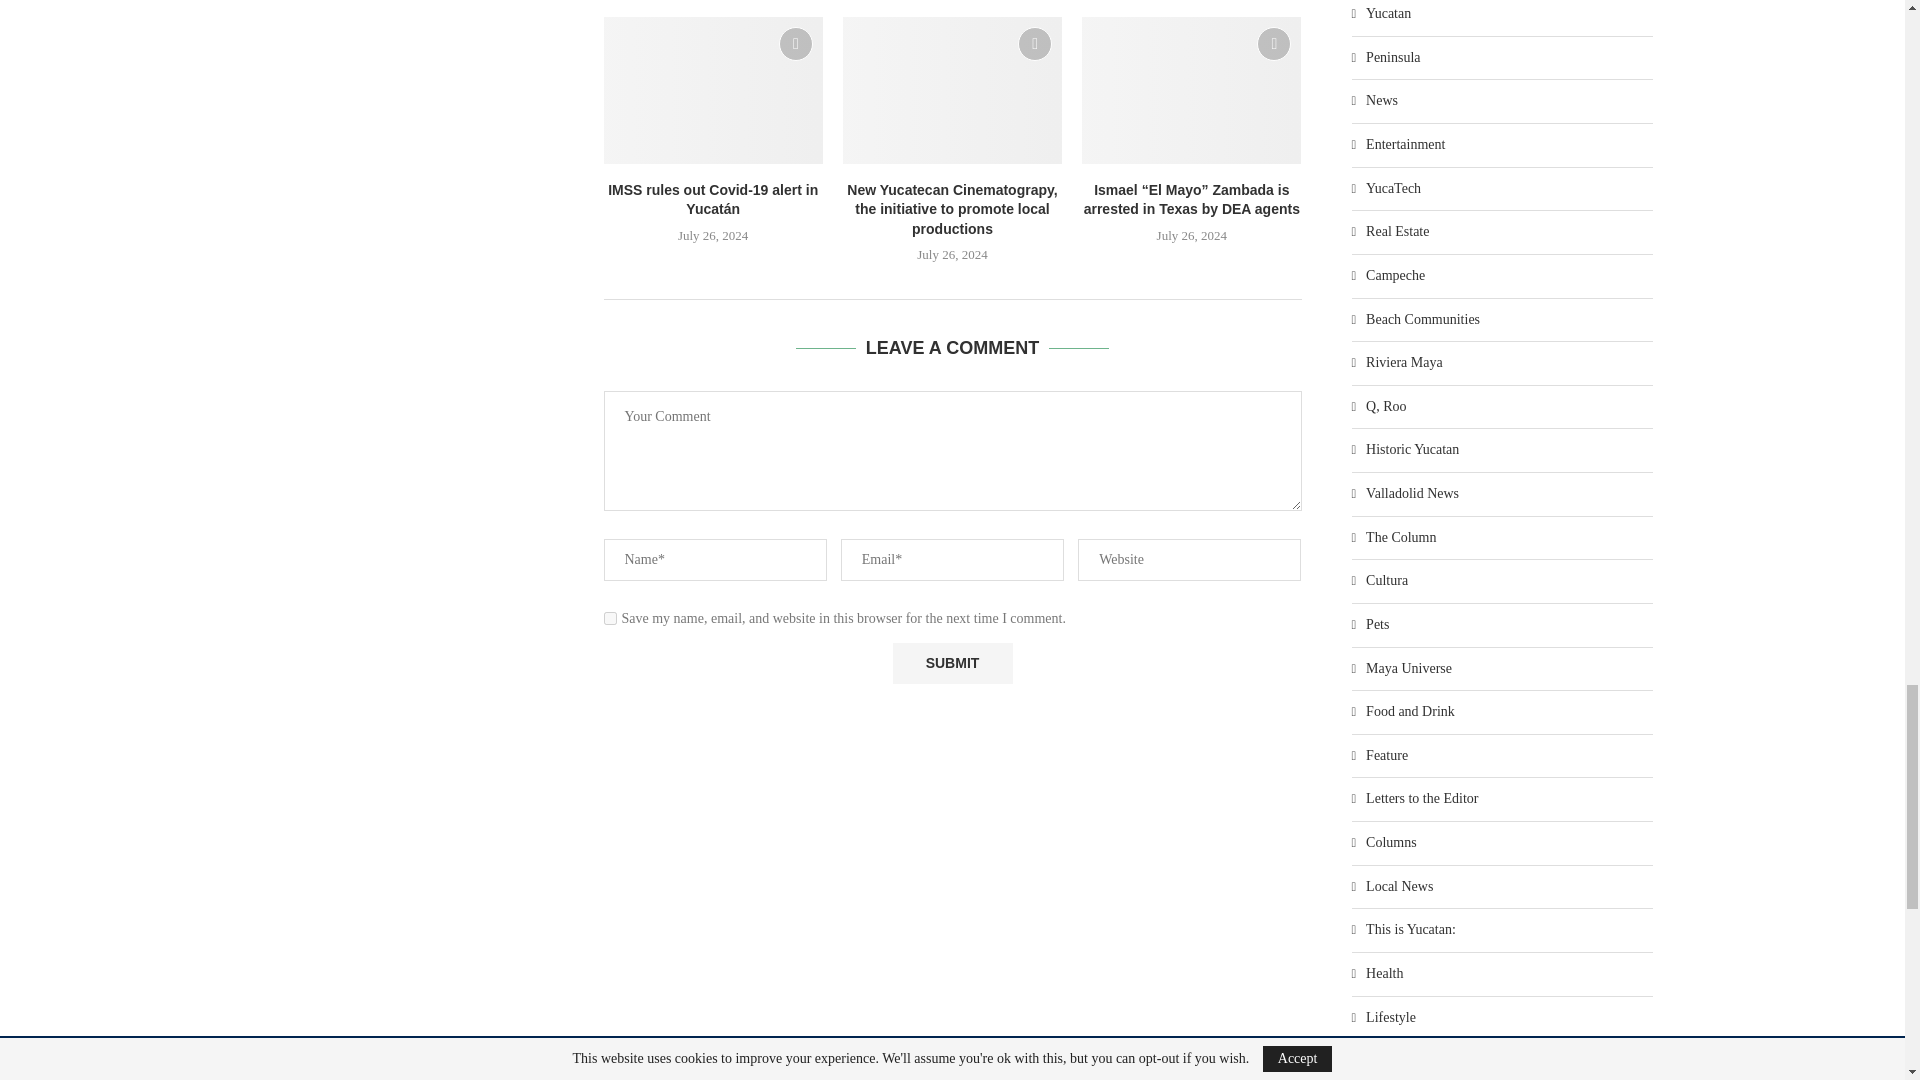 The image size is (1920, 1080). I want to click on yes, so click(610, 618).